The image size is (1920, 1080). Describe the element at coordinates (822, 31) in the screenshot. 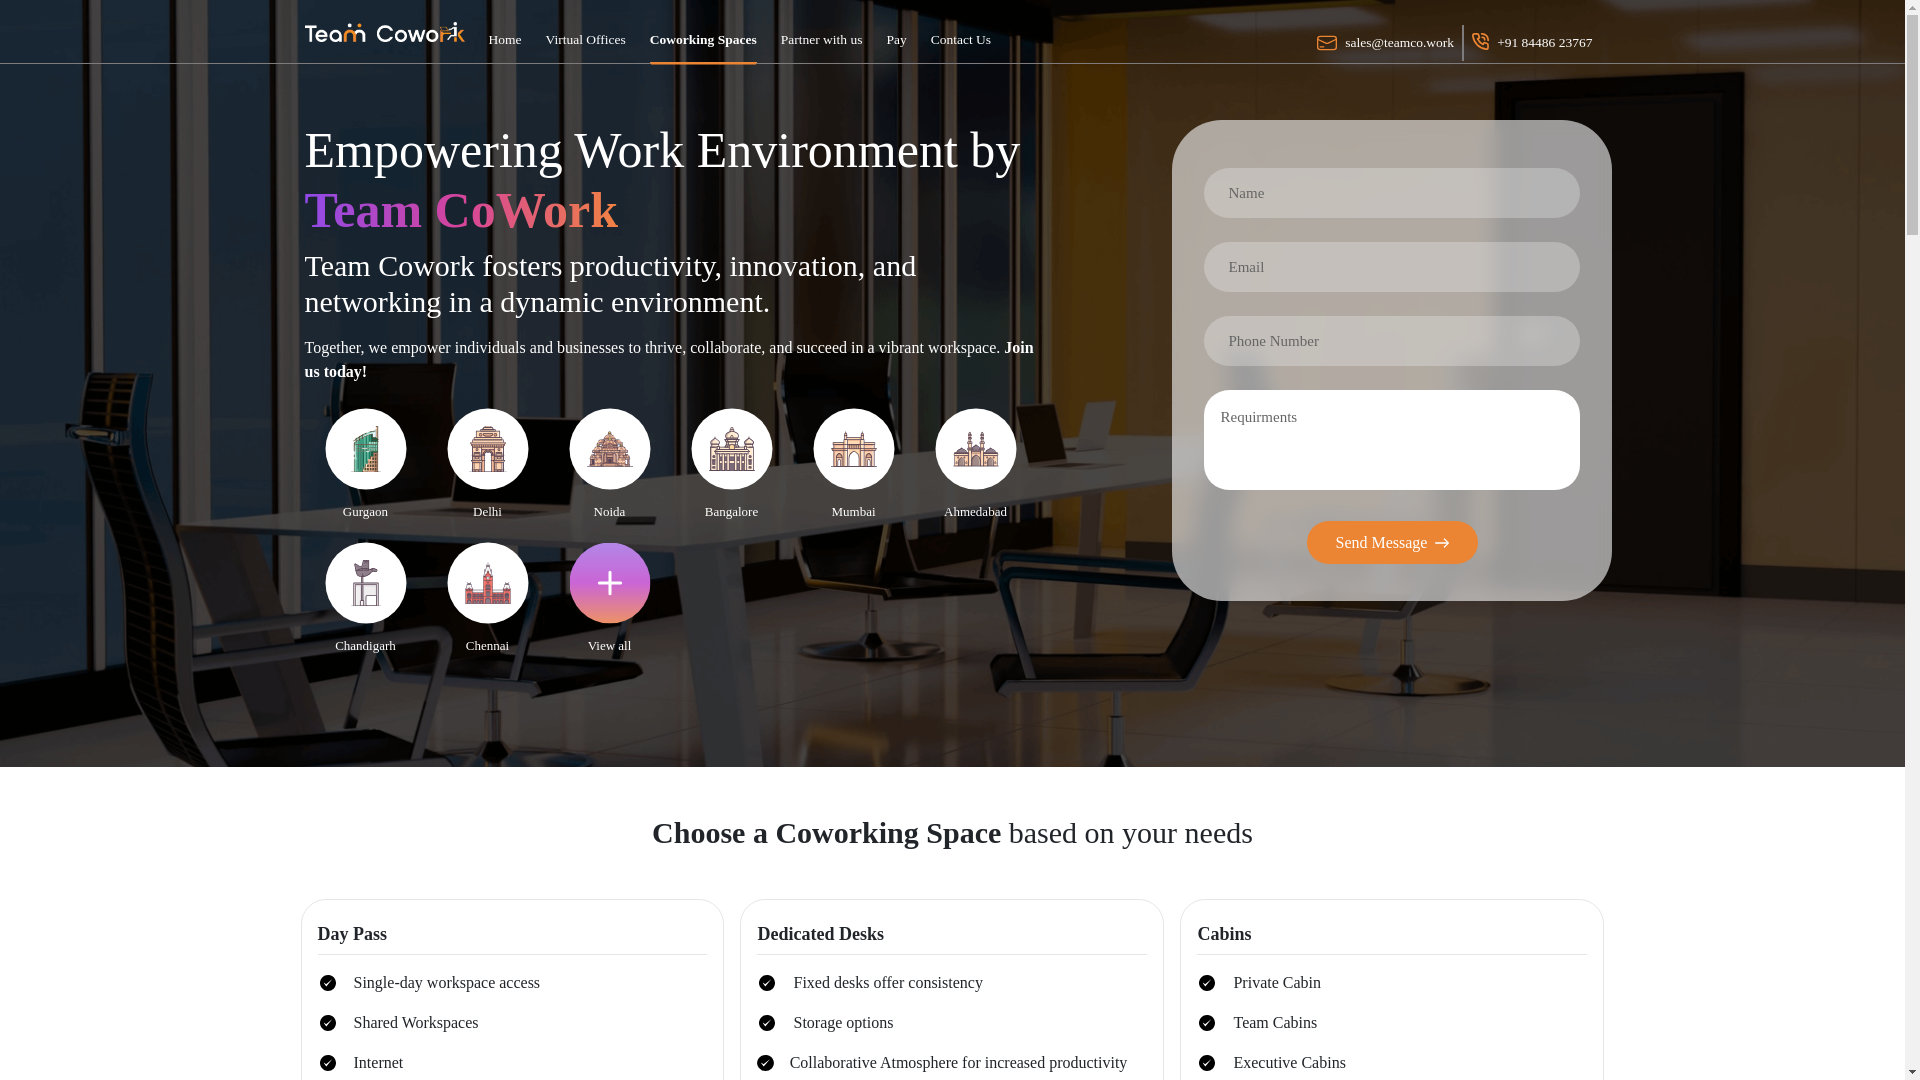

I see `Partner with us` at that location.